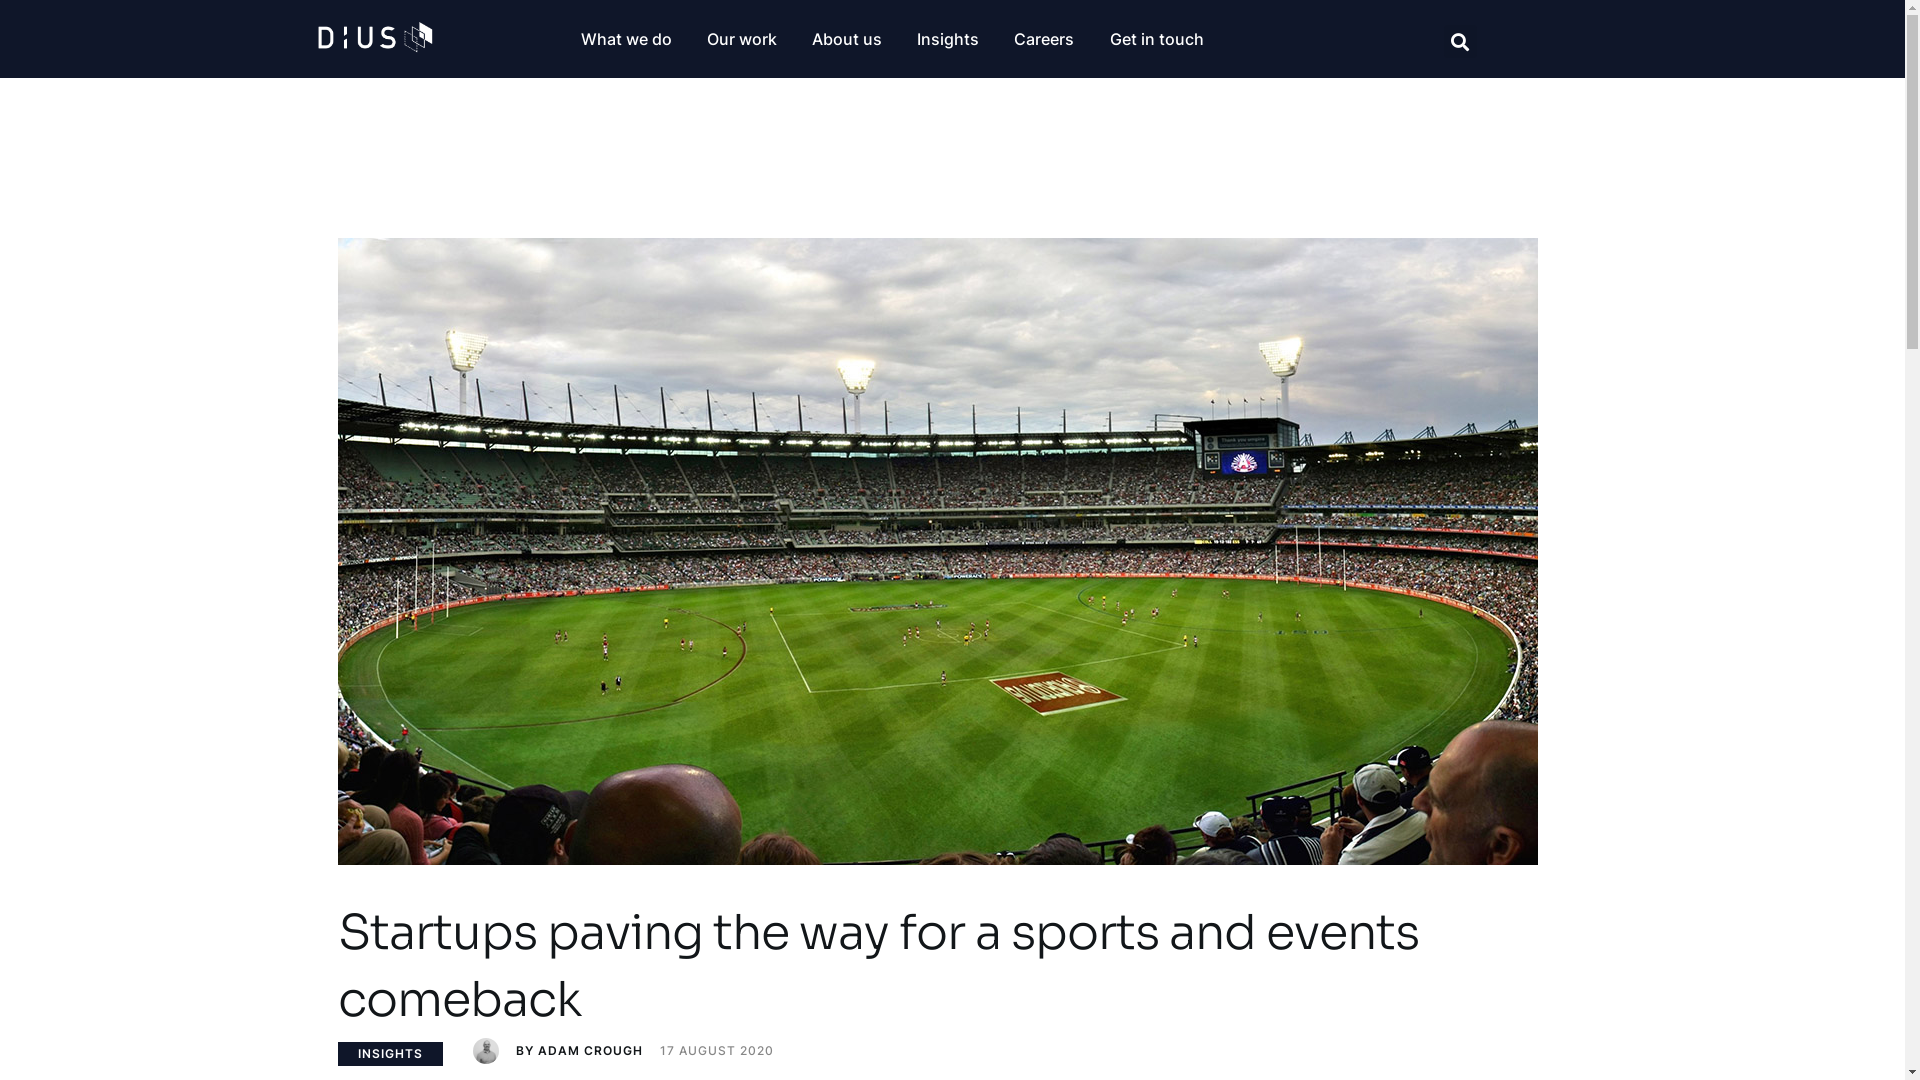 The image size is (1920, 1080). I want to click on Insights, so click(948, 38).